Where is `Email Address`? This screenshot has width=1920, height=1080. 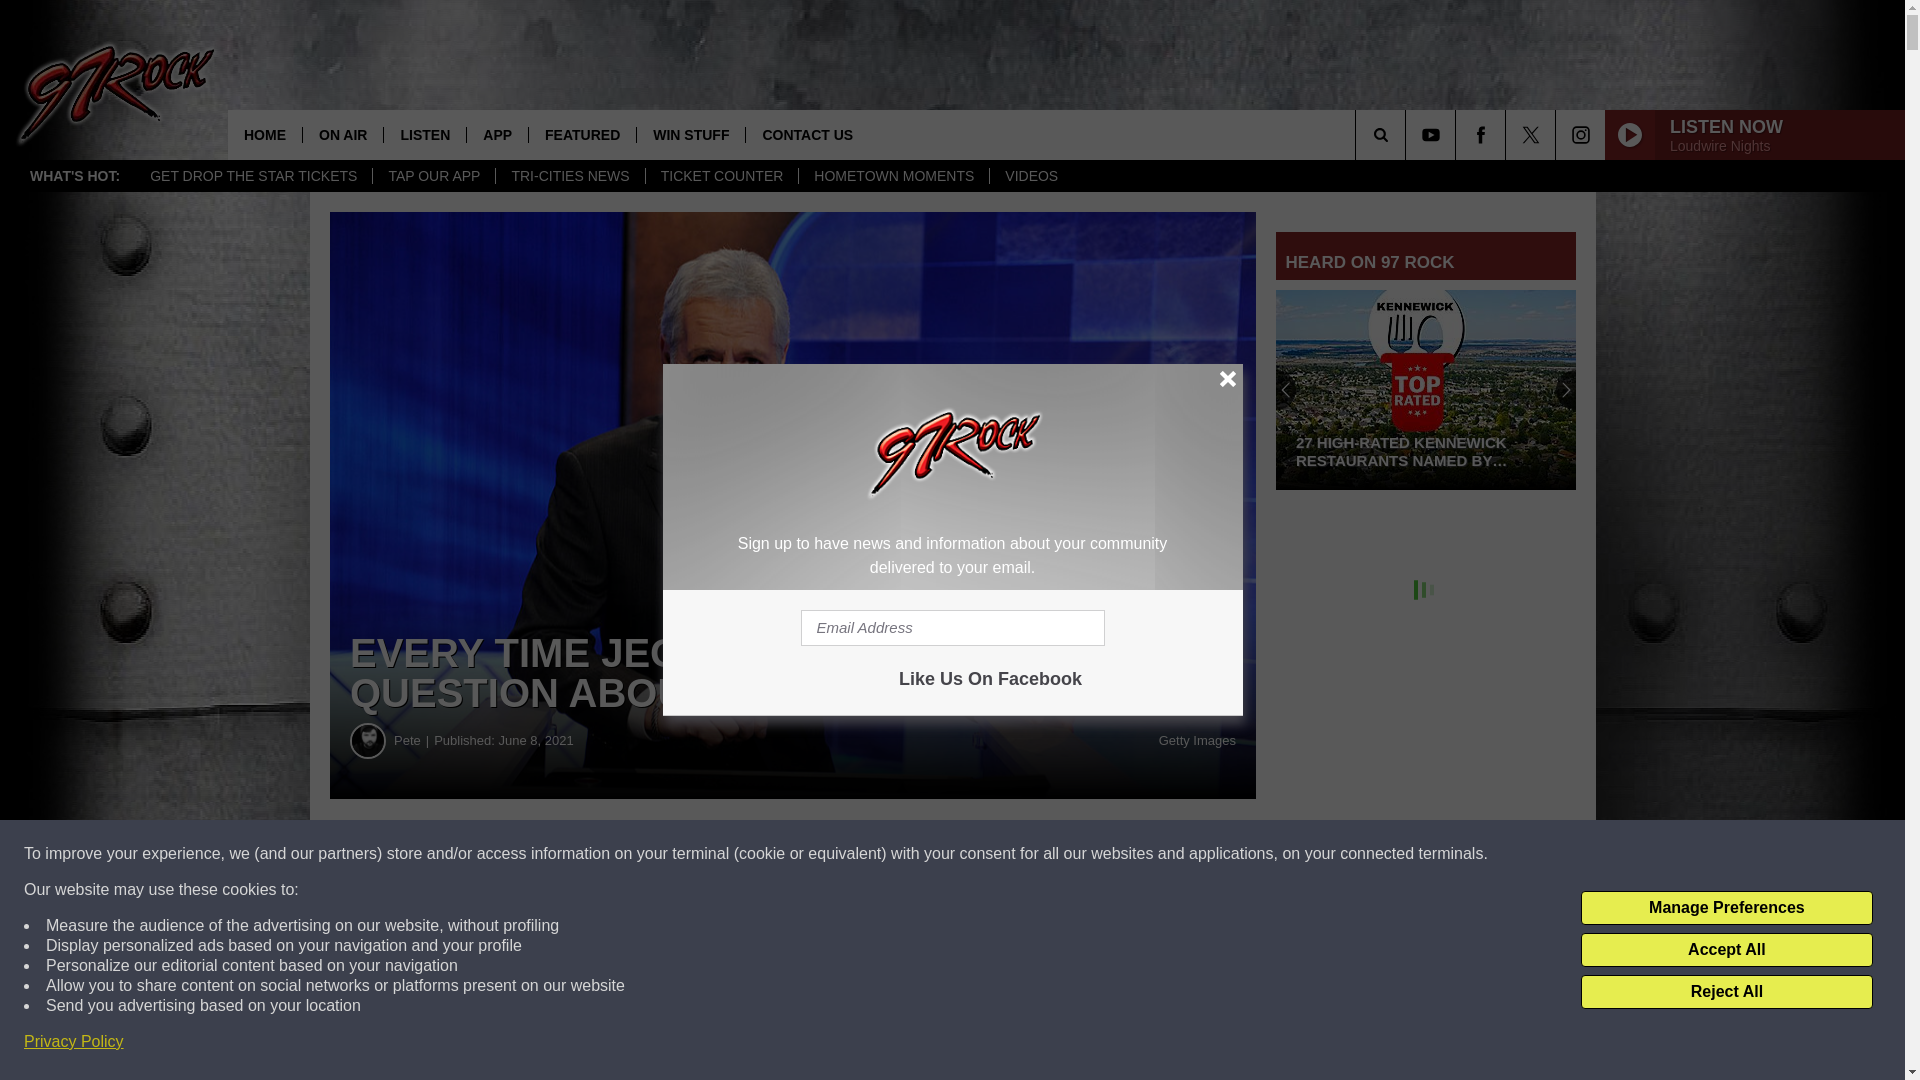
Email Address is located at coordinates (952, 628).